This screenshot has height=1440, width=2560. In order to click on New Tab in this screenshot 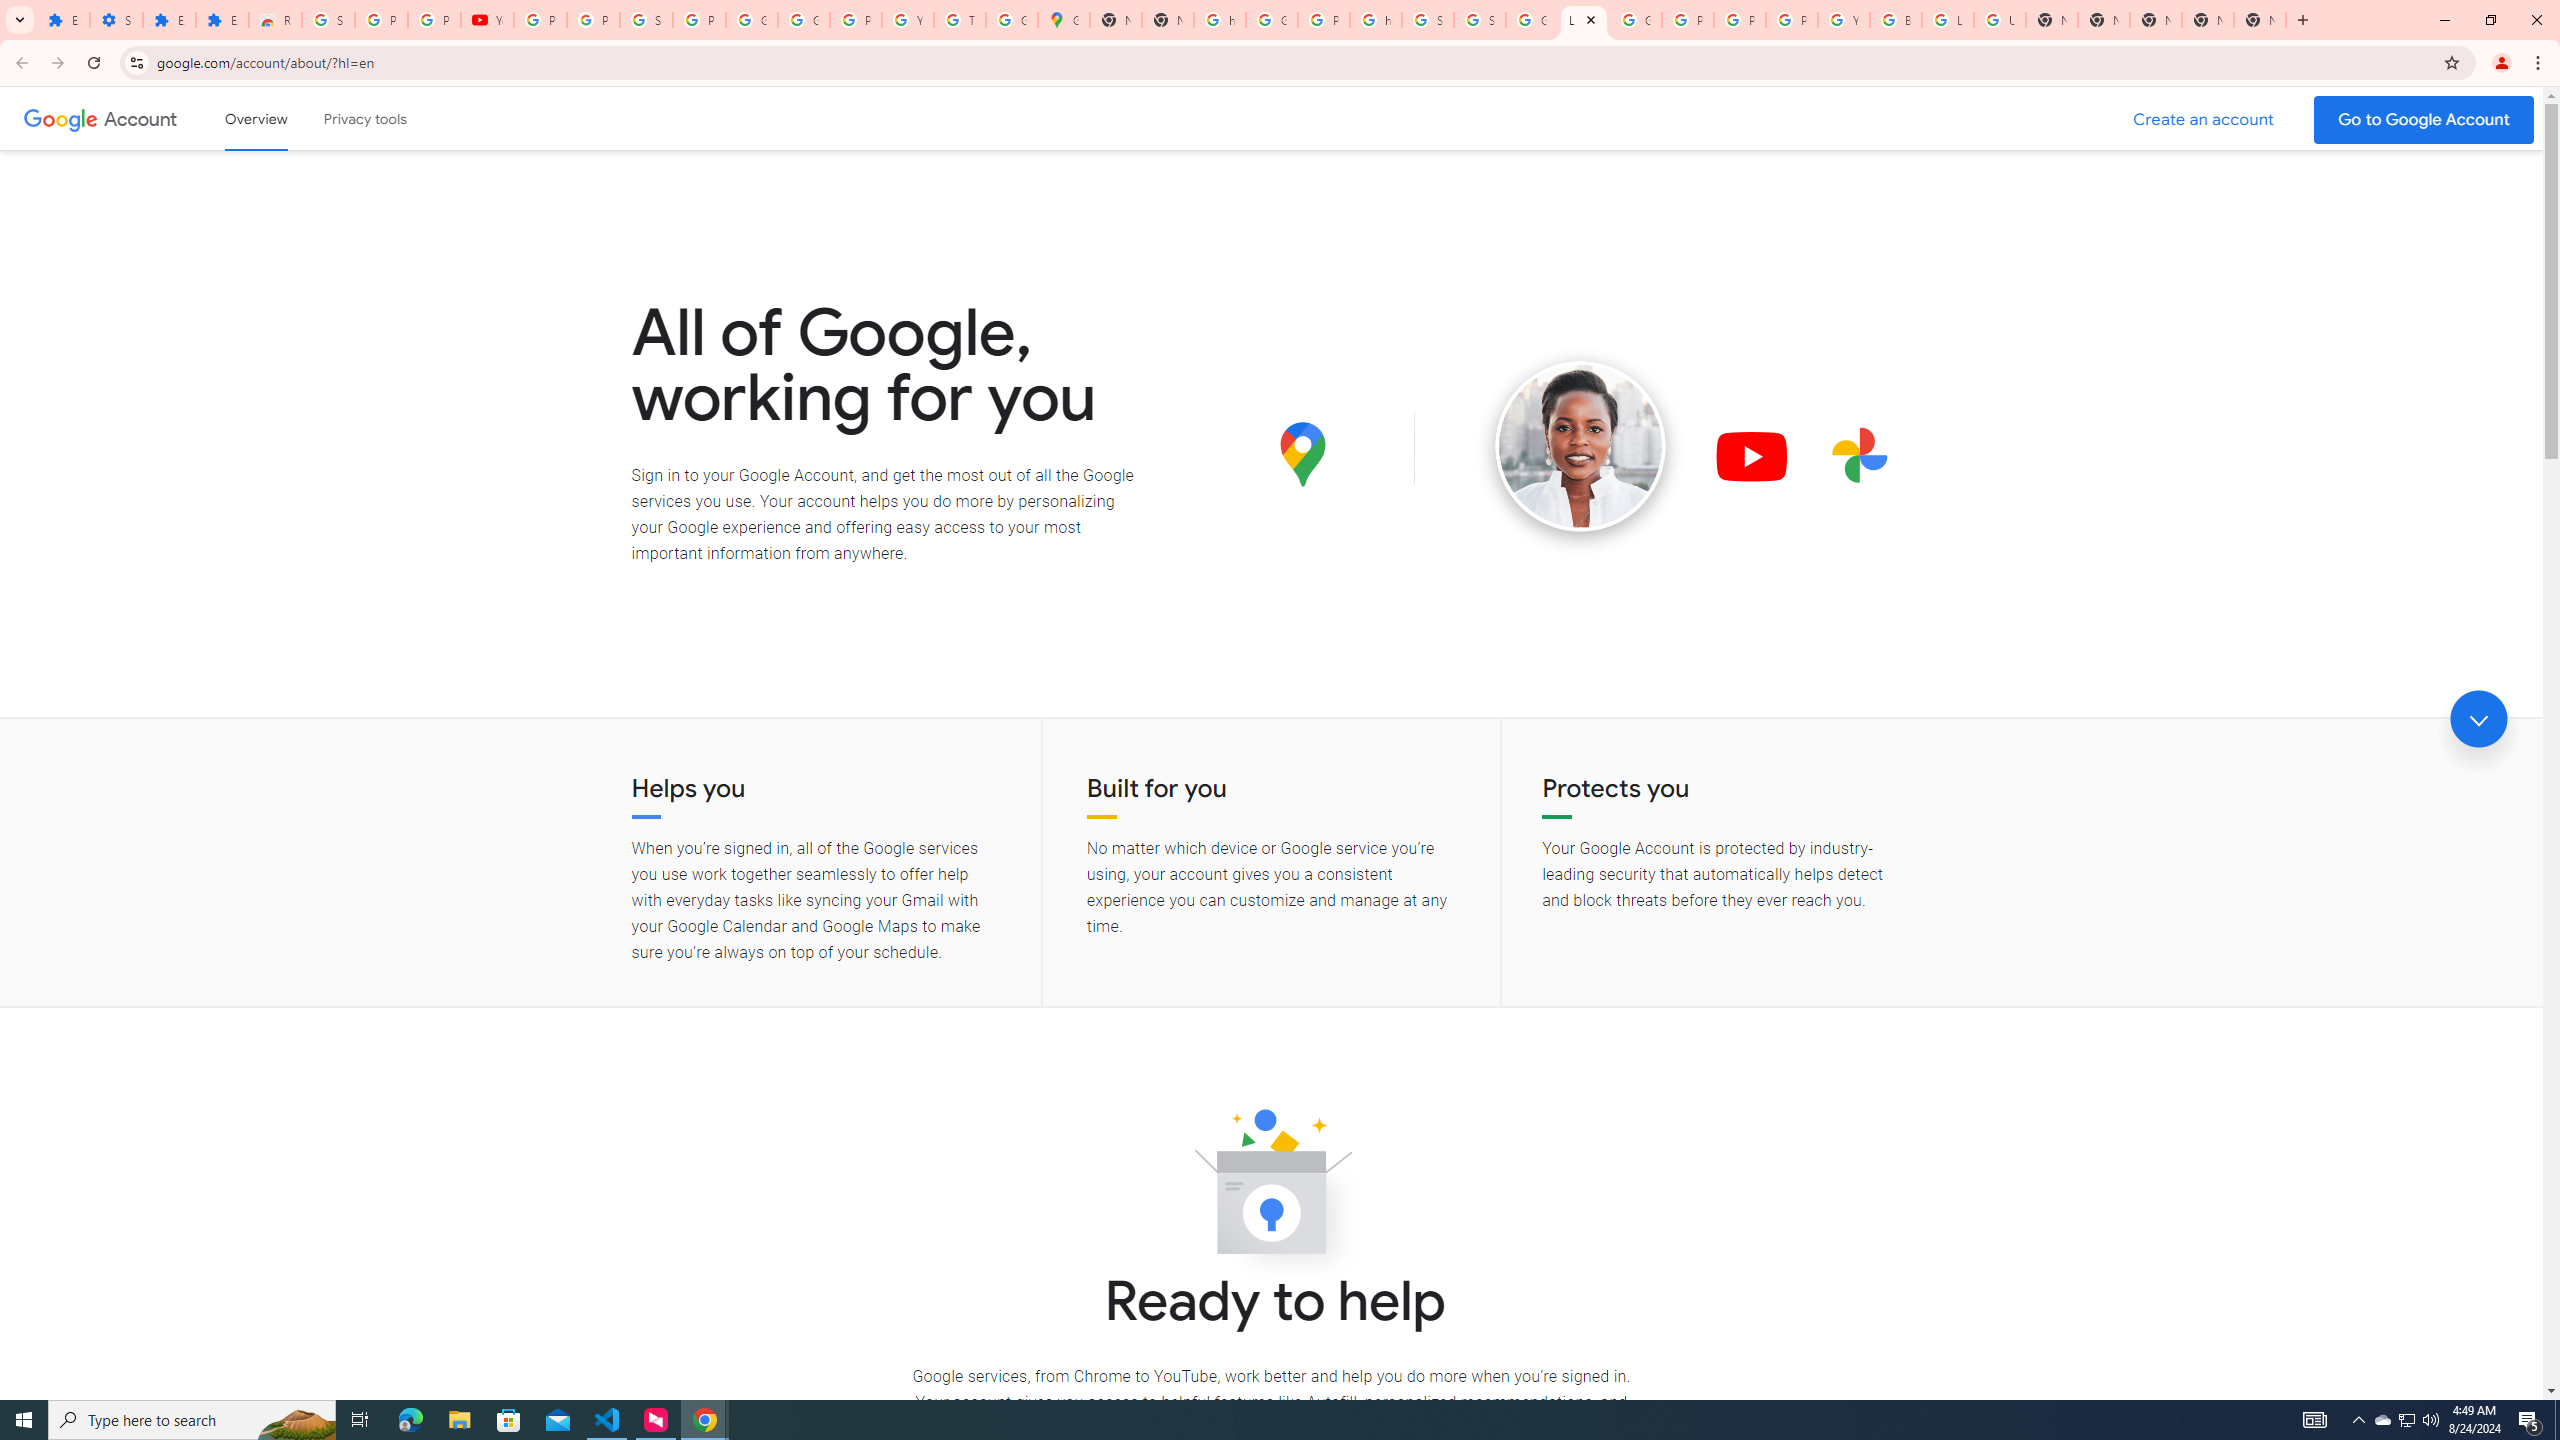, I will do `click(2258, 20)`.